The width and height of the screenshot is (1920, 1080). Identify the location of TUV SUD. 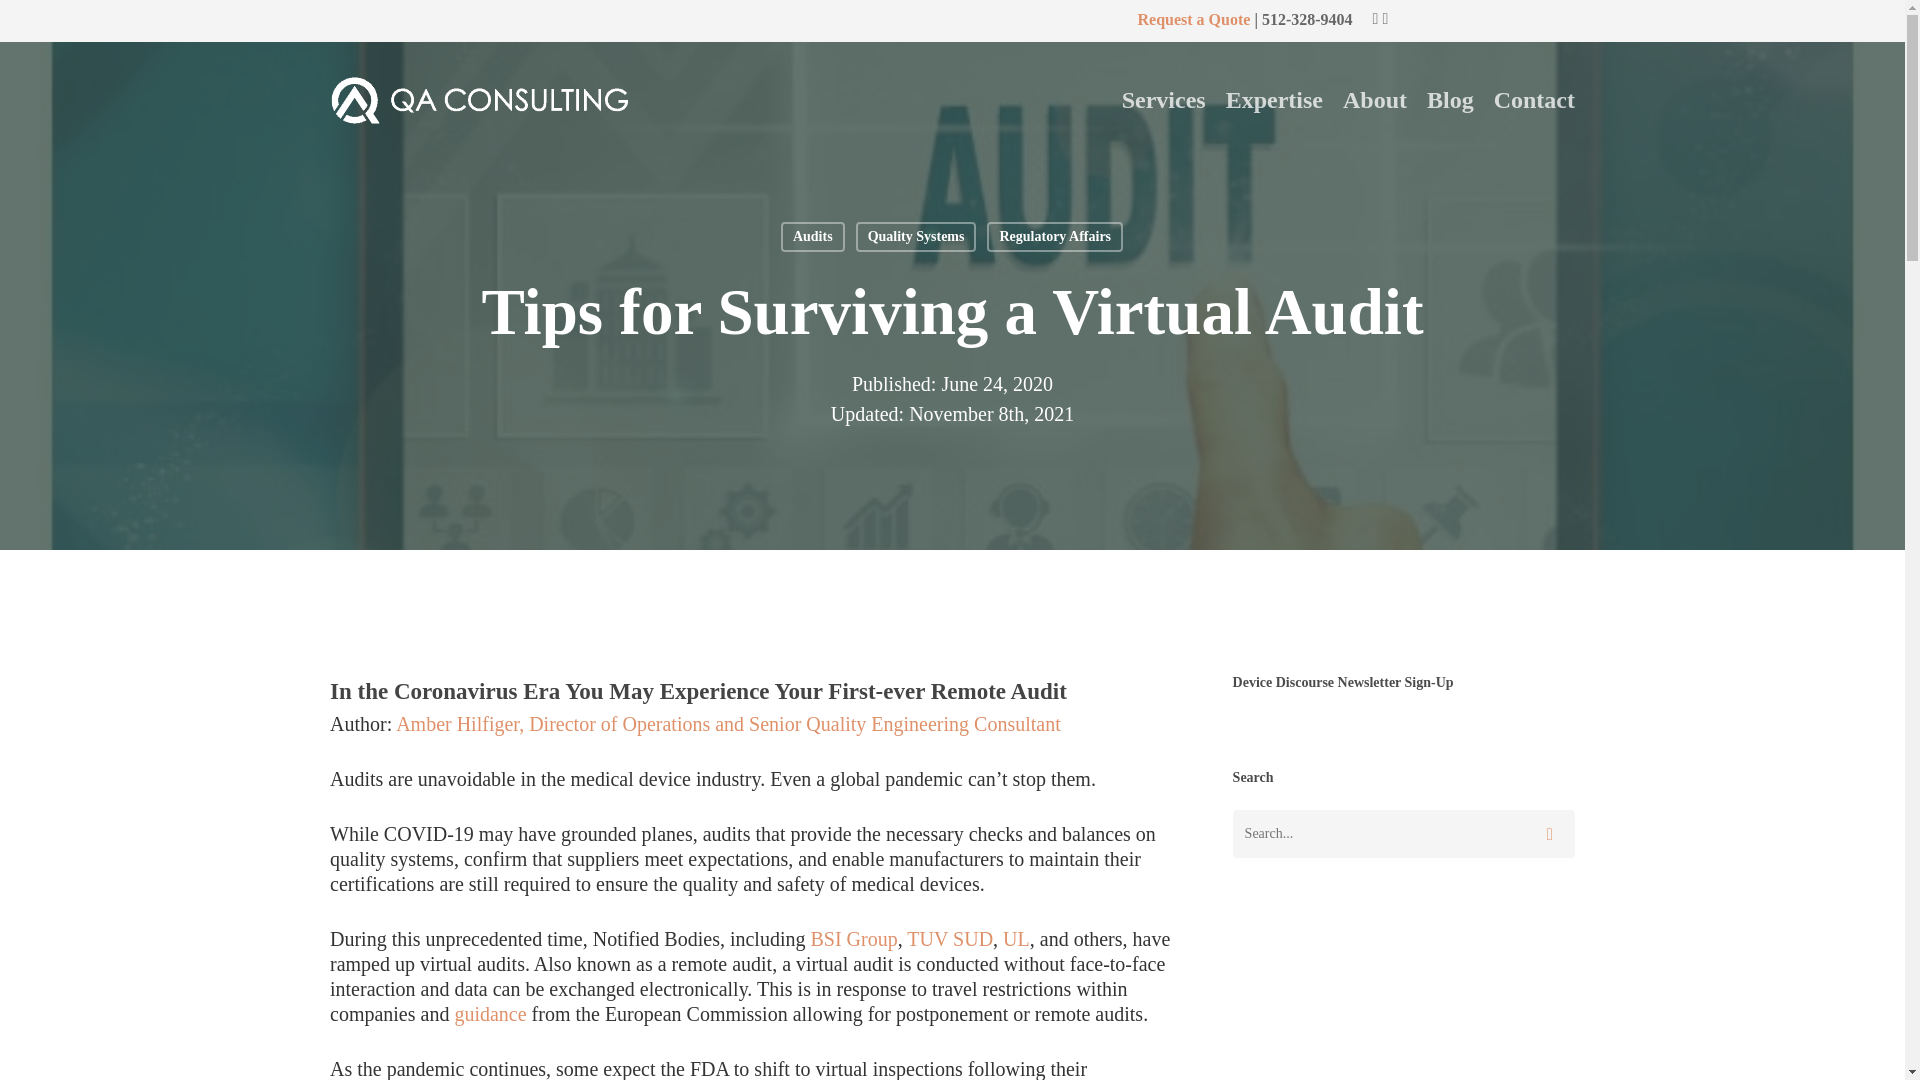
(949, 938).